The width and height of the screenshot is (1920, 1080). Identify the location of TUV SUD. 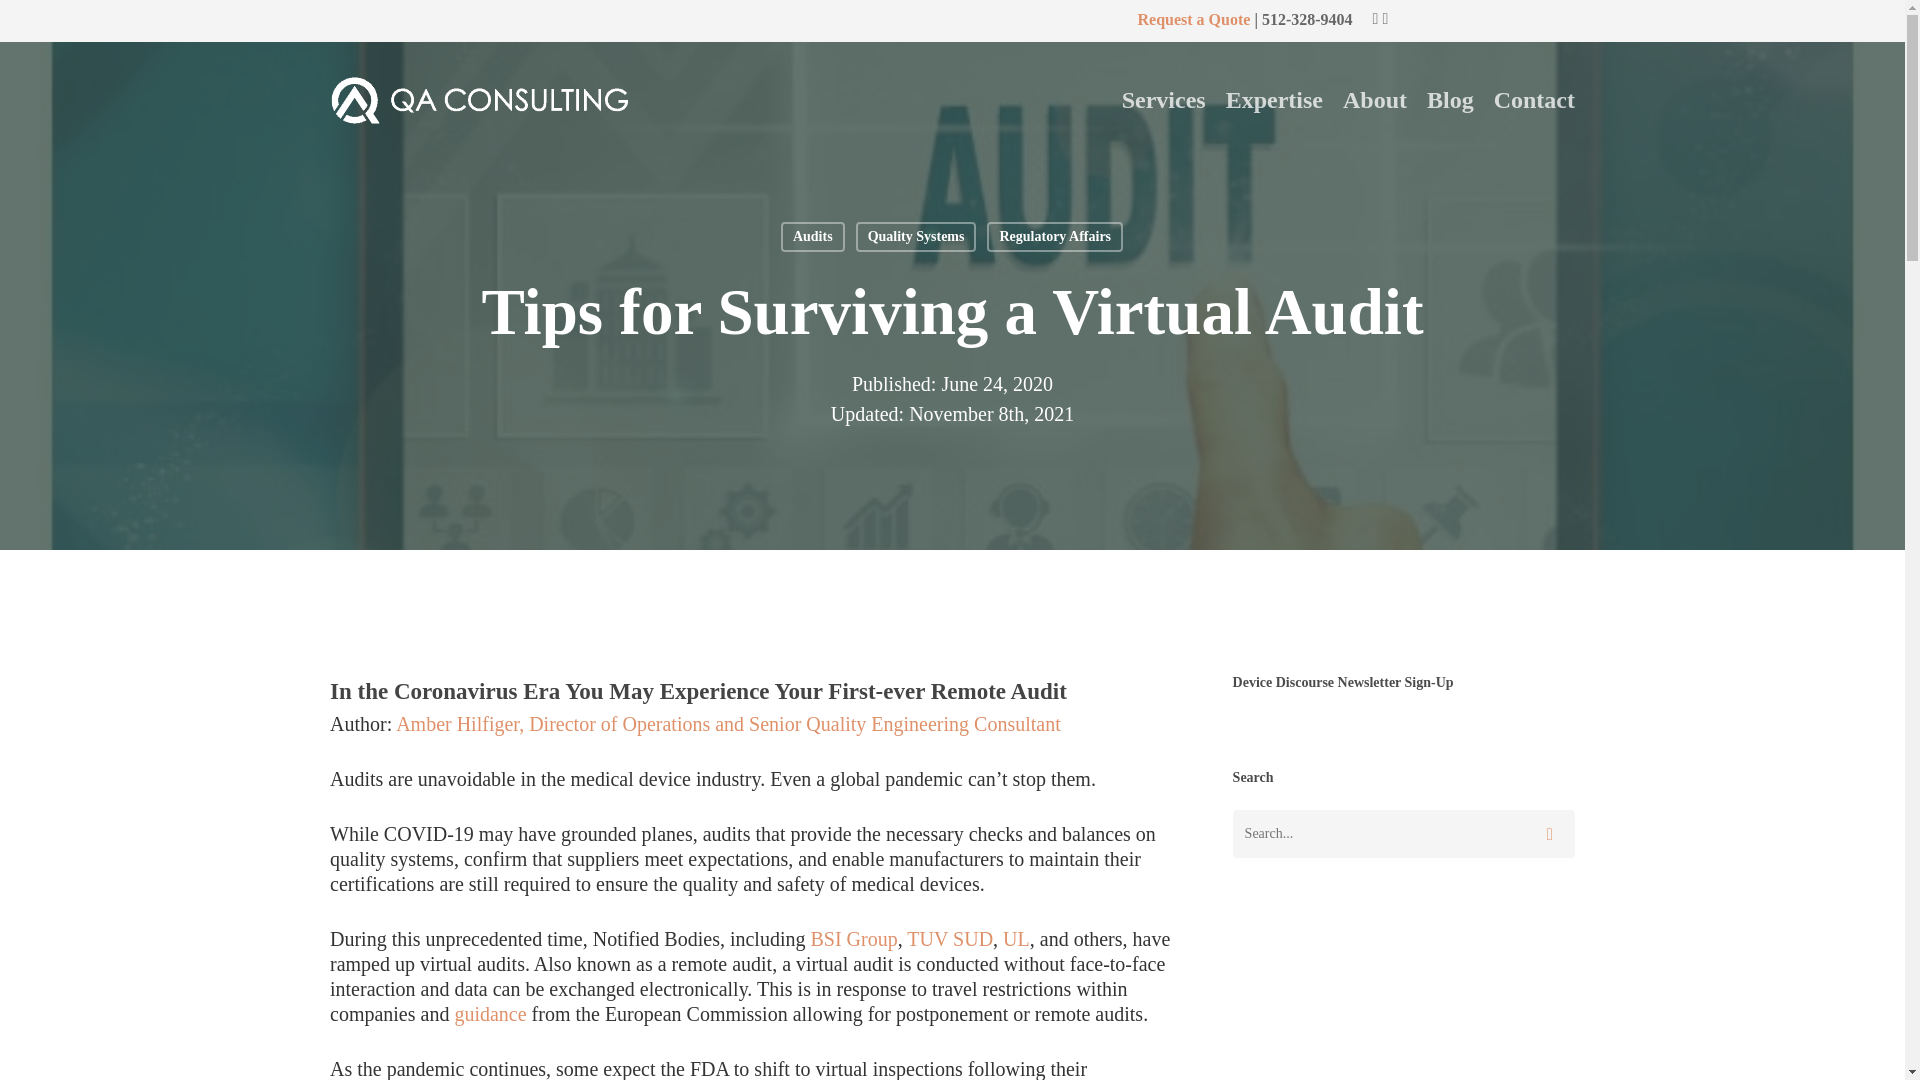
(949, 938).